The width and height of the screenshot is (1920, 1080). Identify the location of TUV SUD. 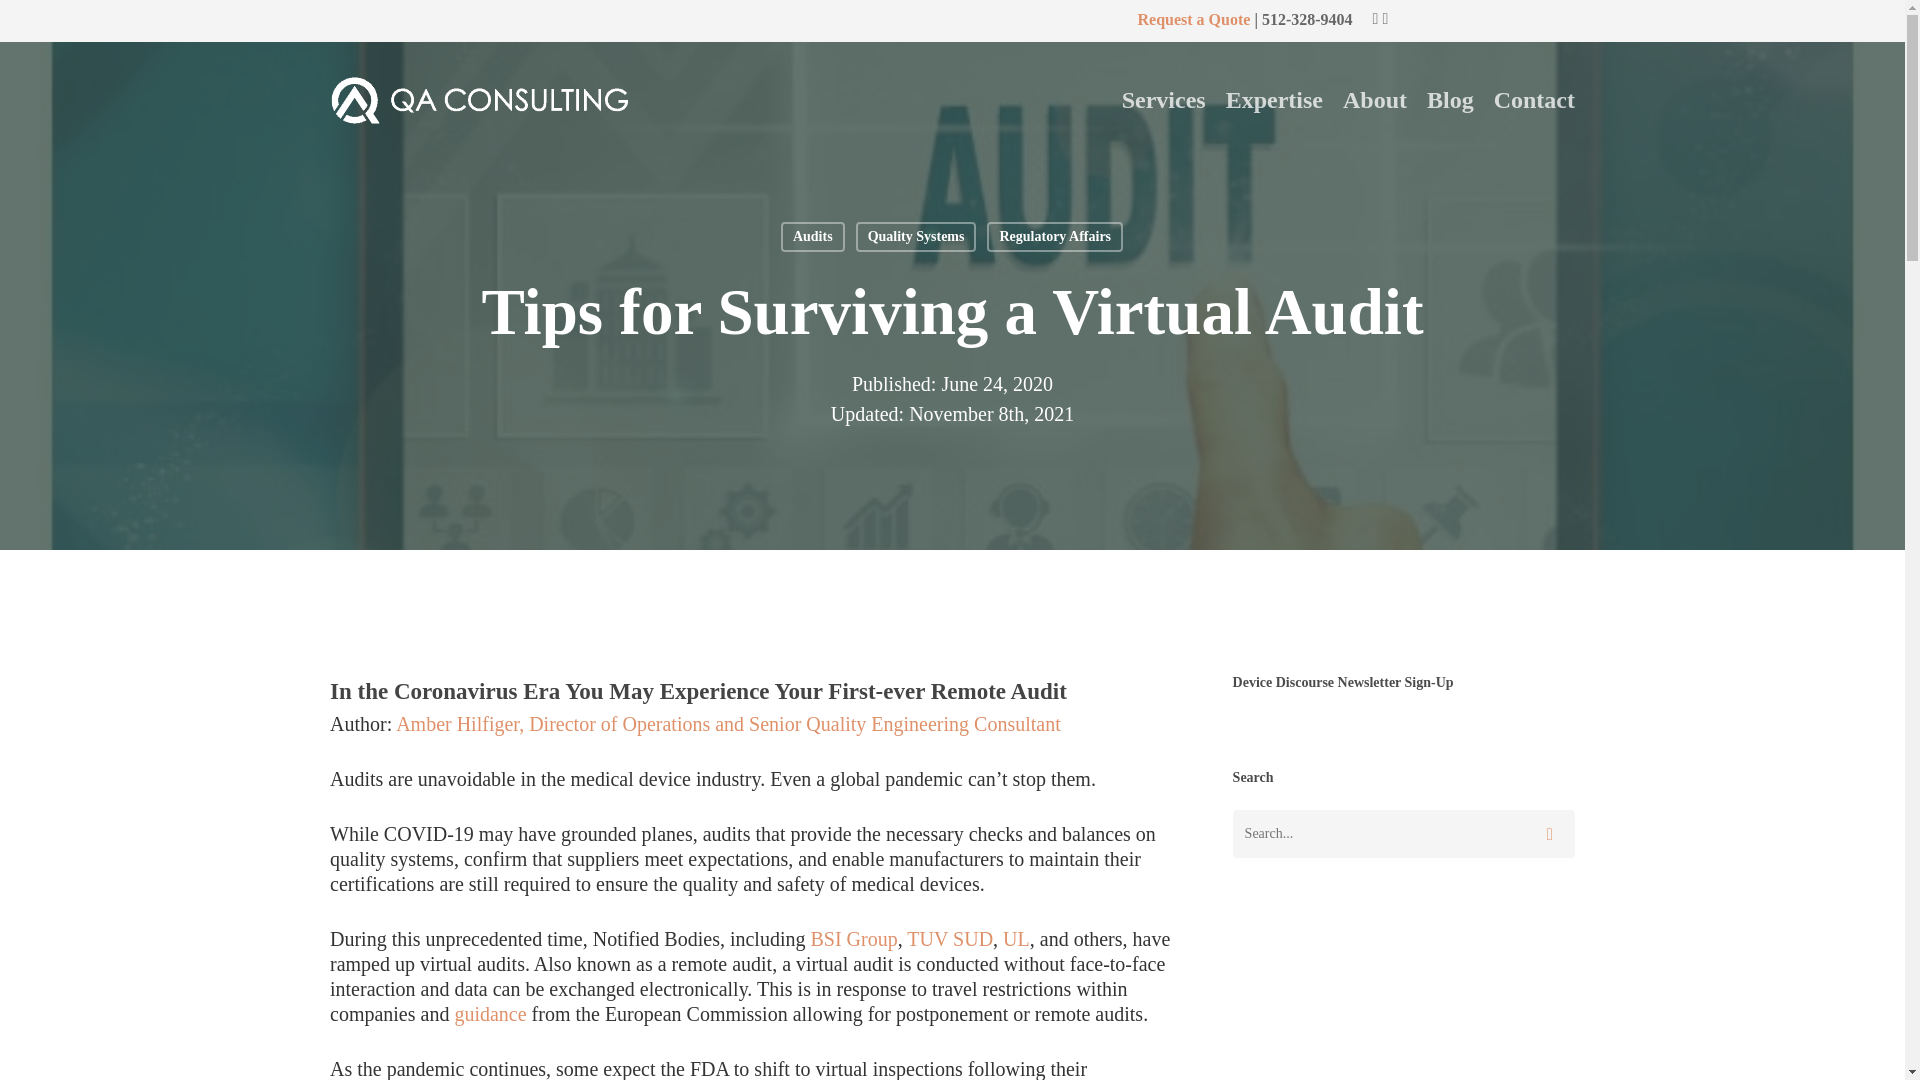
(949, 938).